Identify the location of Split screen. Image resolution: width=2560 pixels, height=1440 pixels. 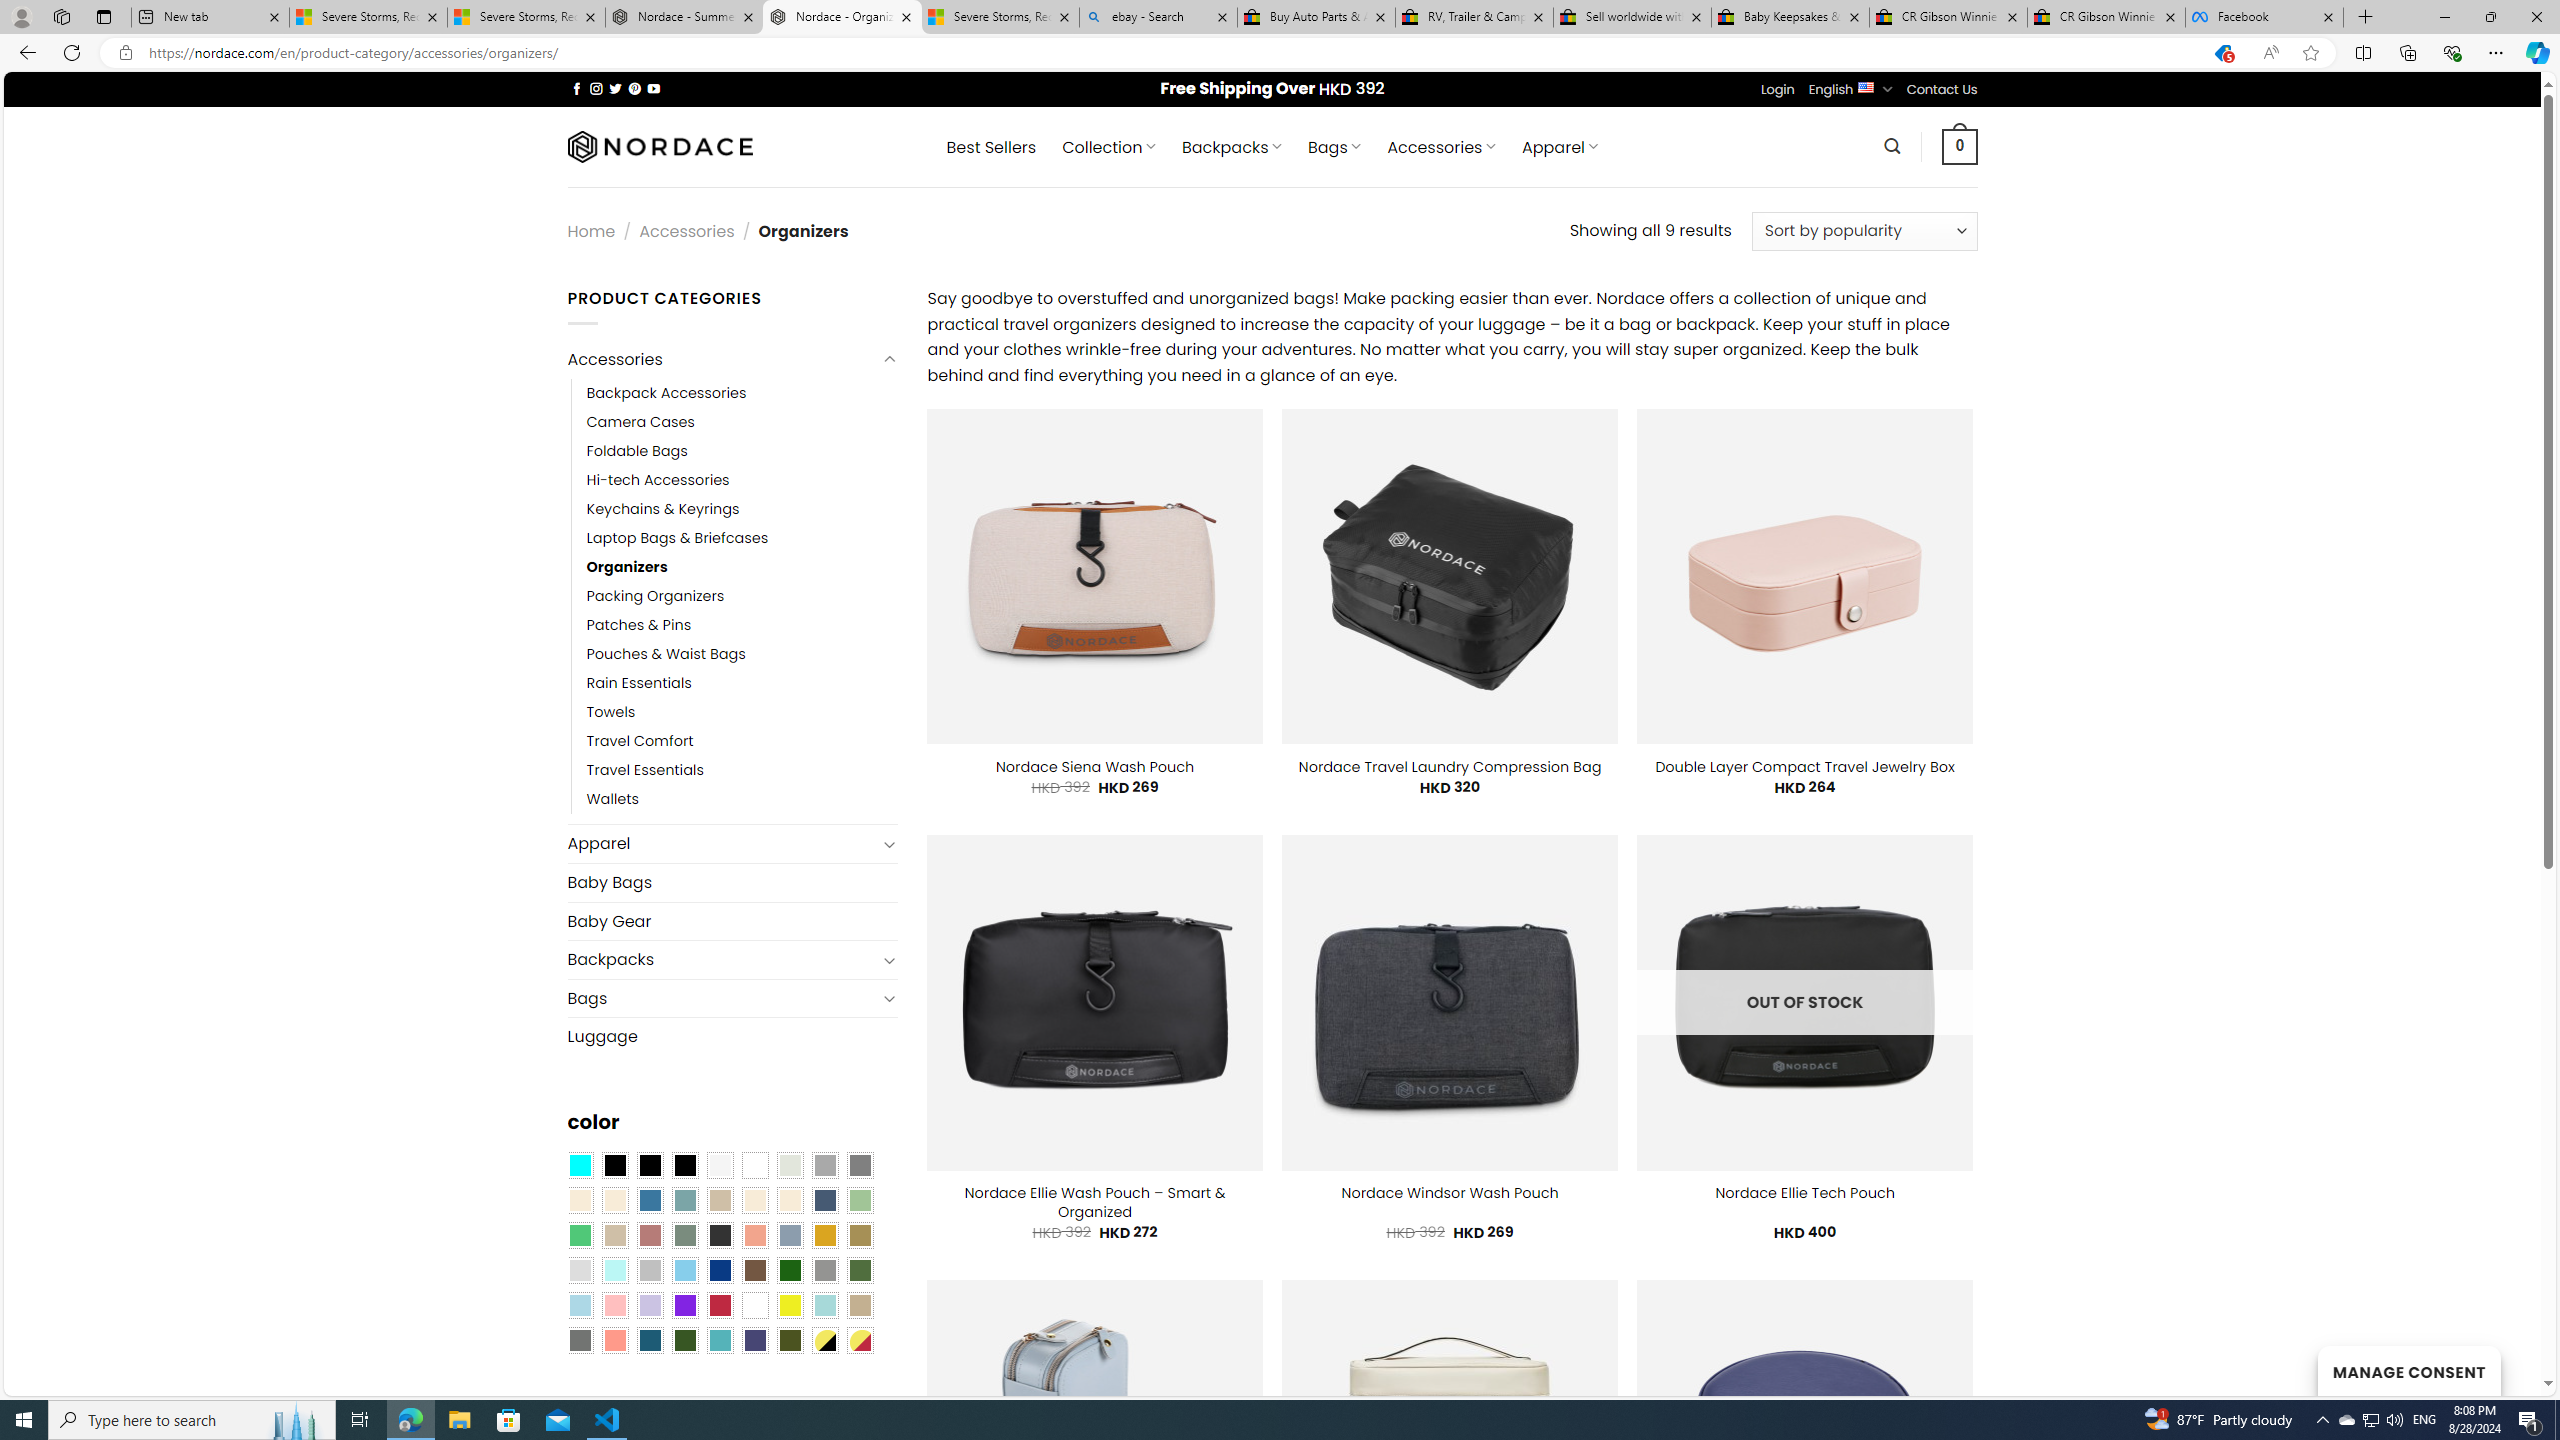
(2364, 52).